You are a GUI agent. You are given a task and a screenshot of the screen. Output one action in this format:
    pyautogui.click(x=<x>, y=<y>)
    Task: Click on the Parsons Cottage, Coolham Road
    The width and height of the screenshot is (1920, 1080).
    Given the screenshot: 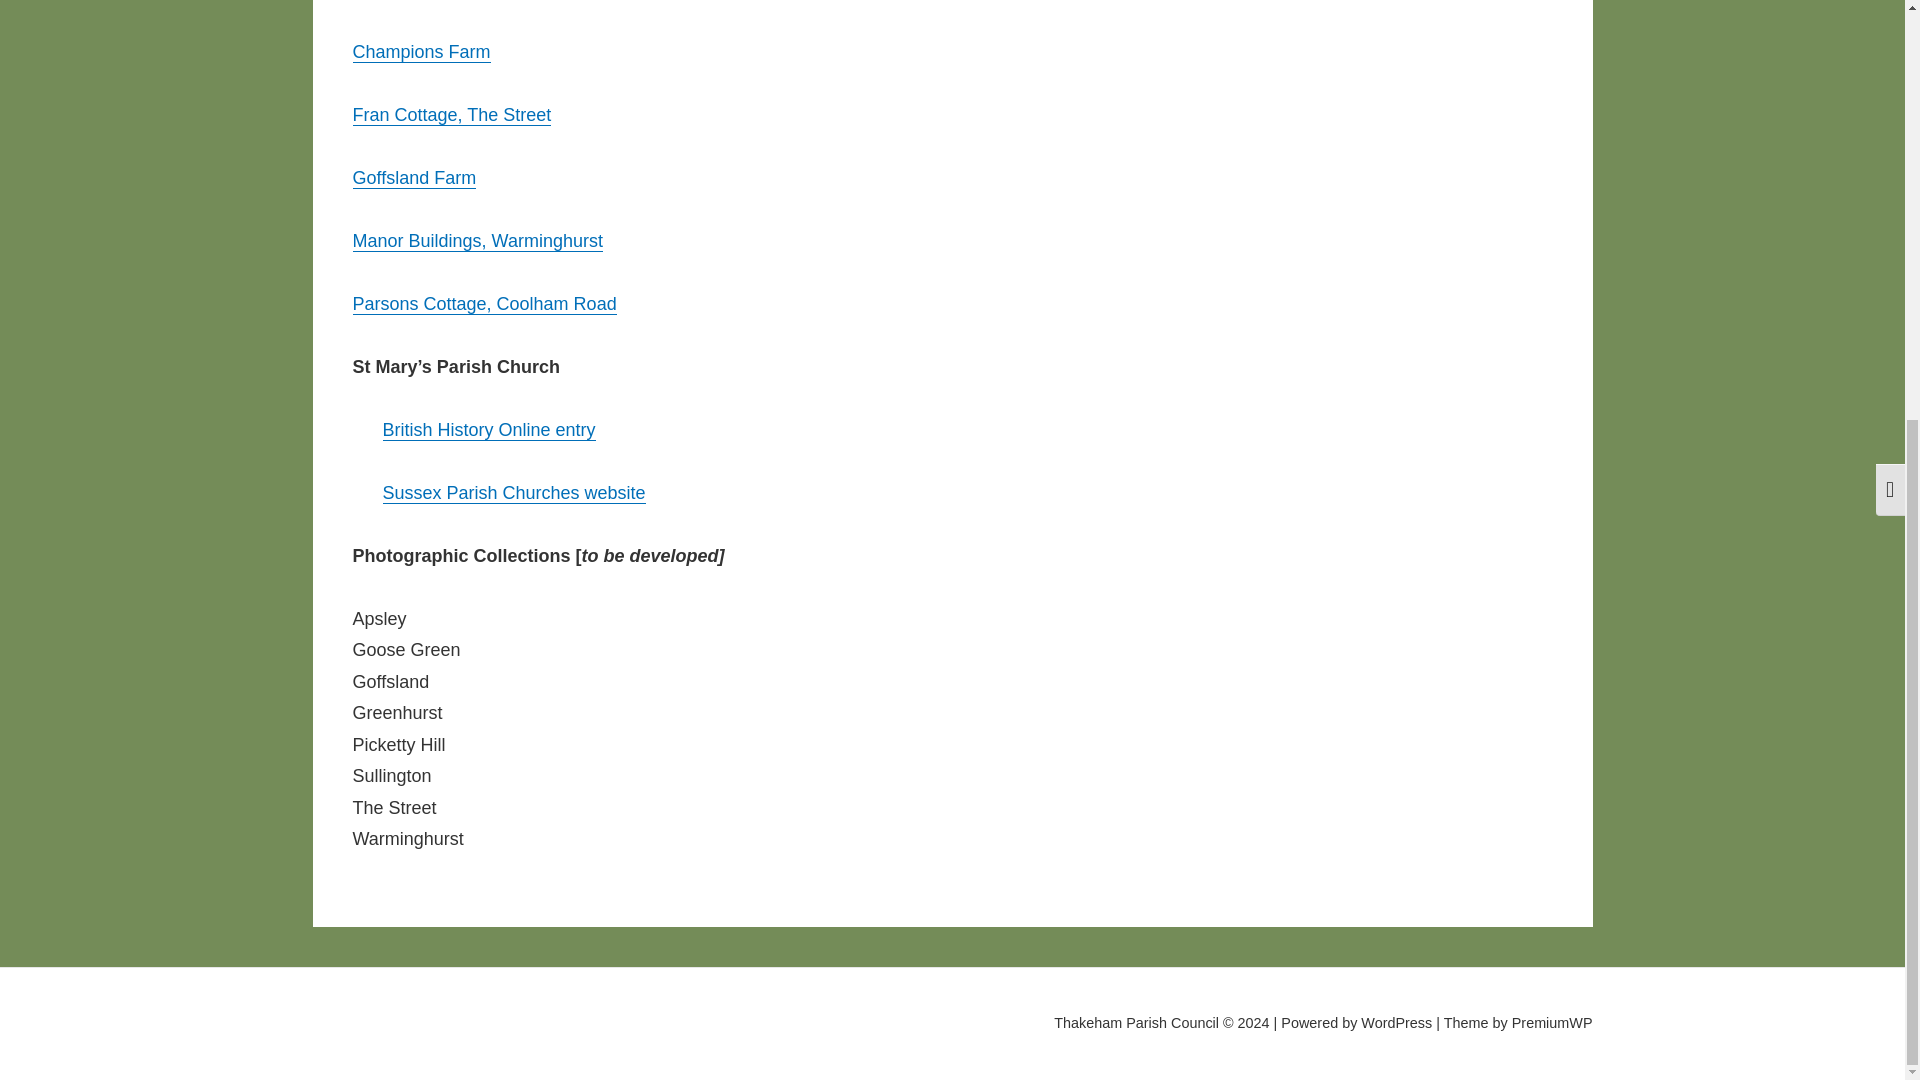 What is the action you would take?
    pyautogui.click(x=484, y=304)
    